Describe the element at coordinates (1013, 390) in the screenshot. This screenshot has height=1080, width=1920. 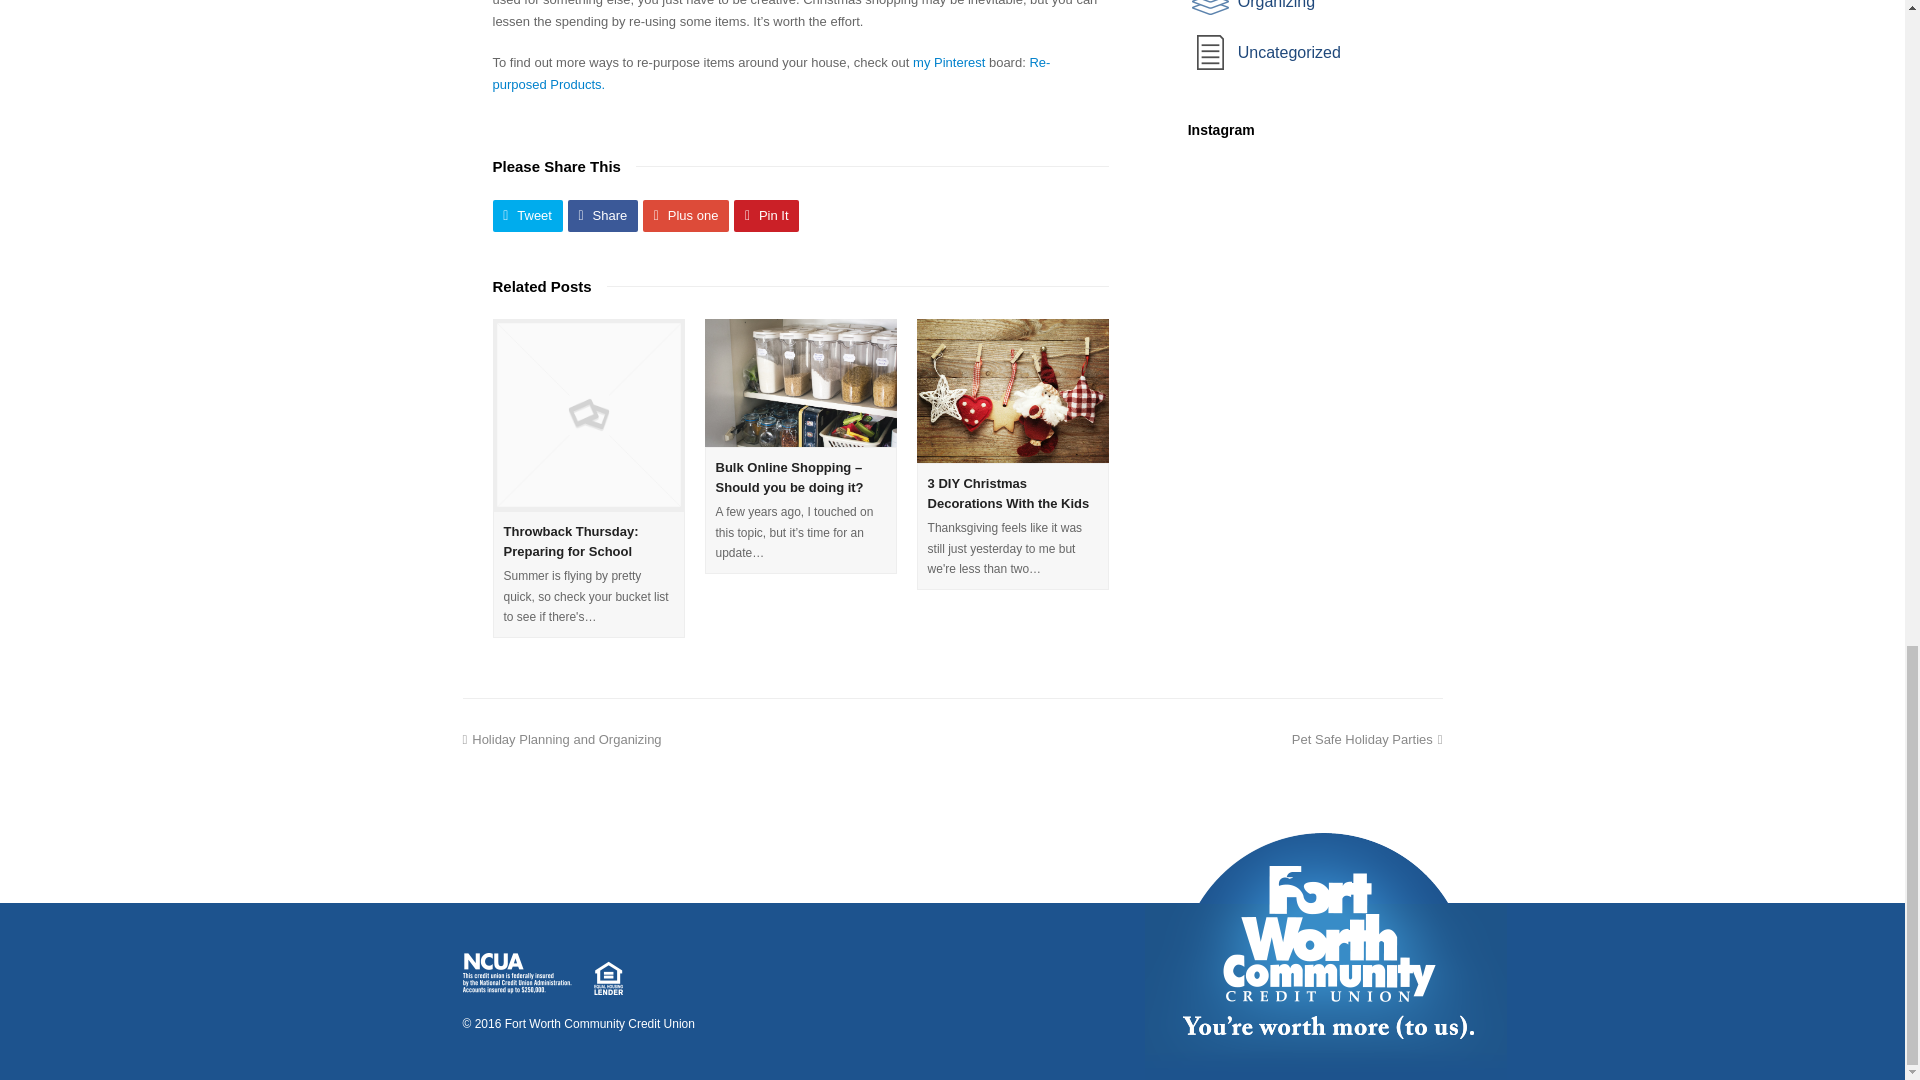
I see `3 DIY Christmas Decorations With the Kids` at that location.